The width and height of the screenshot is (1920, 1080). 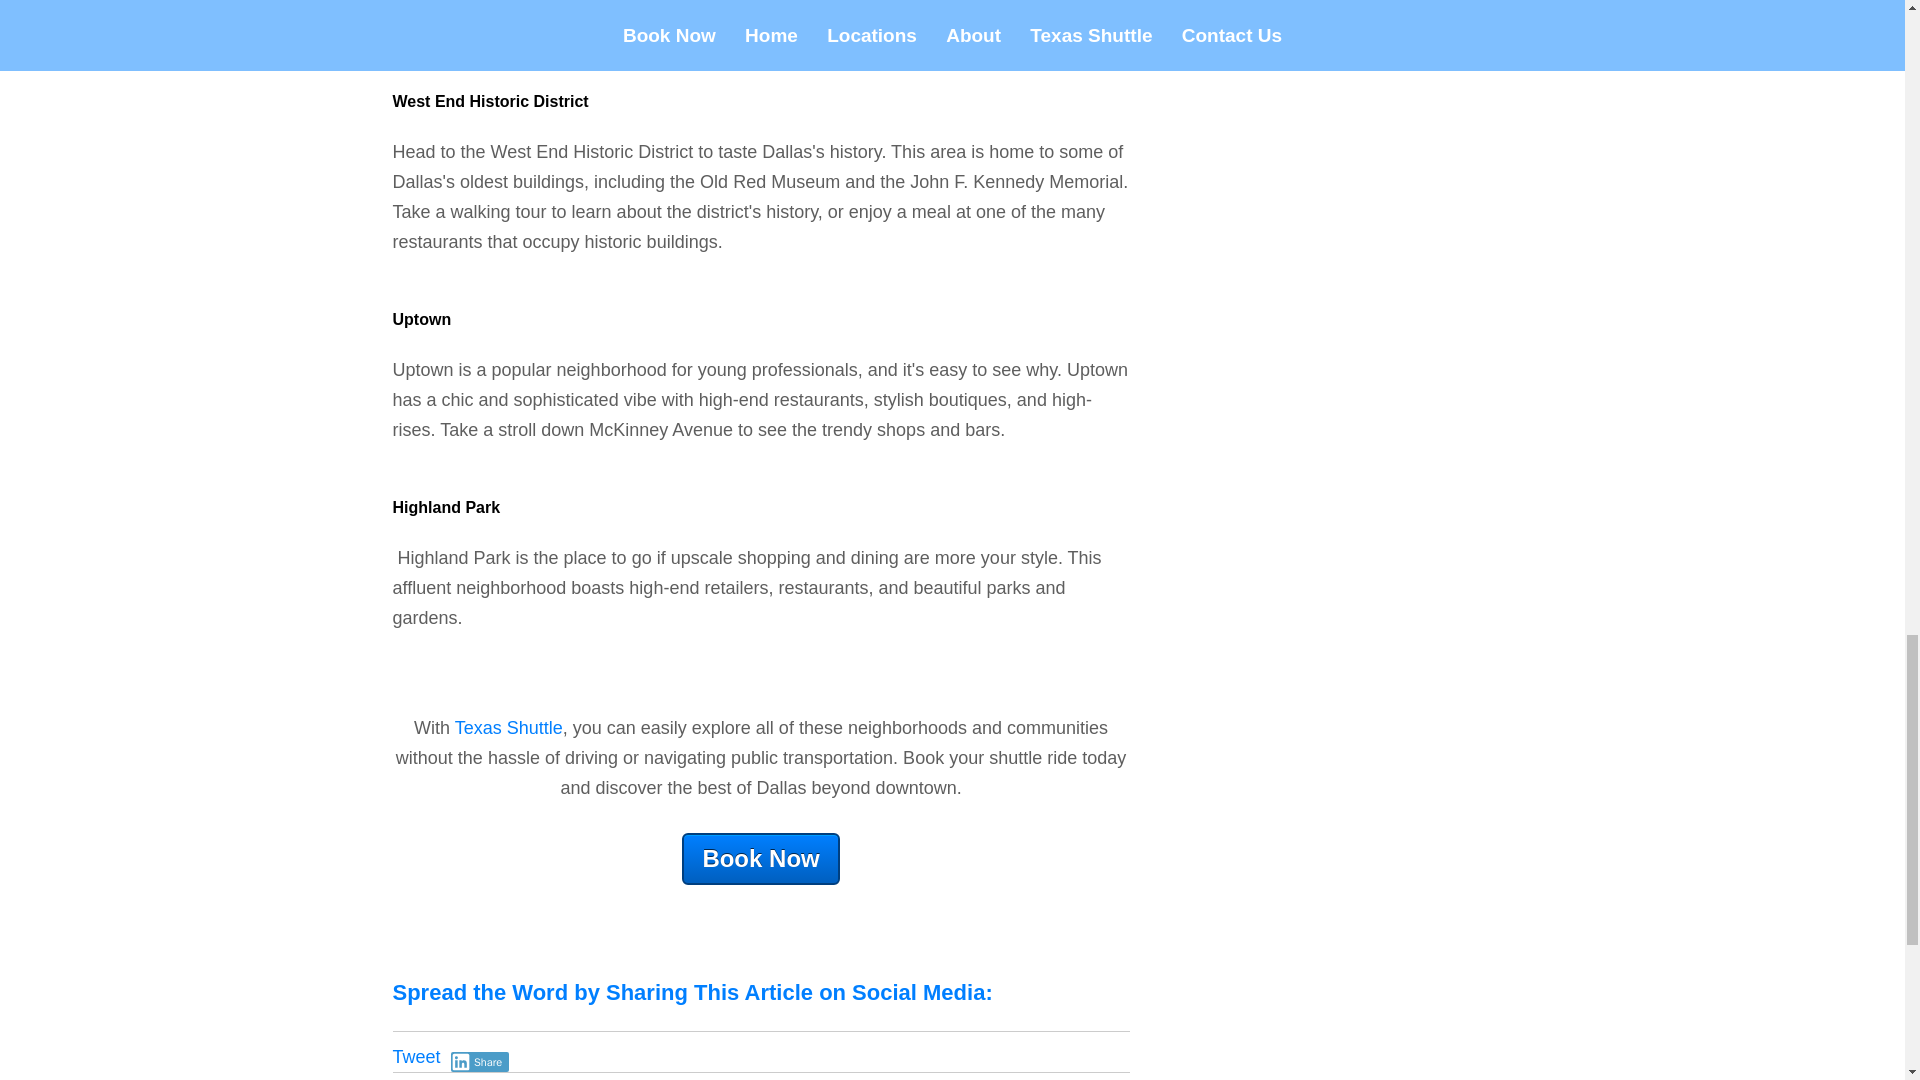 I want to click on Texas, so click(x=1080, y=1078).